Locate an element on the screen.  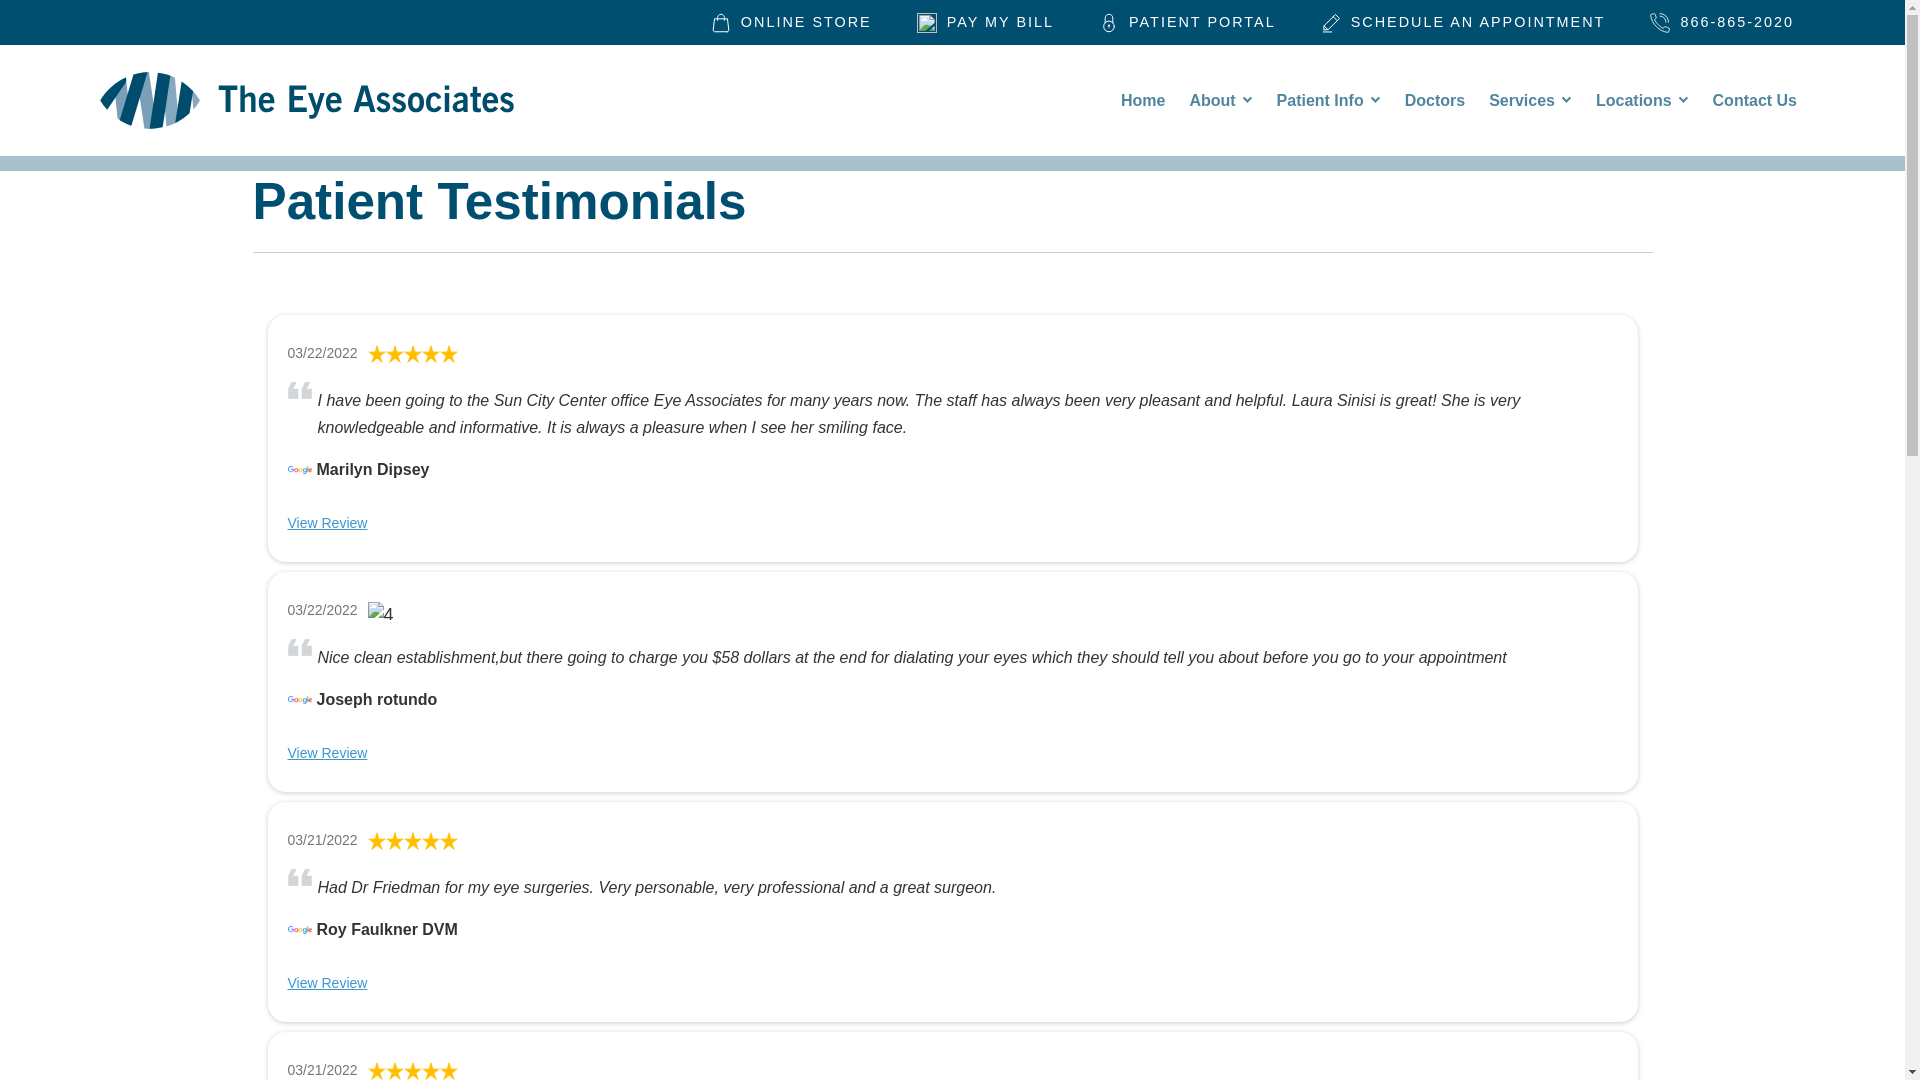
Doctors is located at coordinates (1434, 100).